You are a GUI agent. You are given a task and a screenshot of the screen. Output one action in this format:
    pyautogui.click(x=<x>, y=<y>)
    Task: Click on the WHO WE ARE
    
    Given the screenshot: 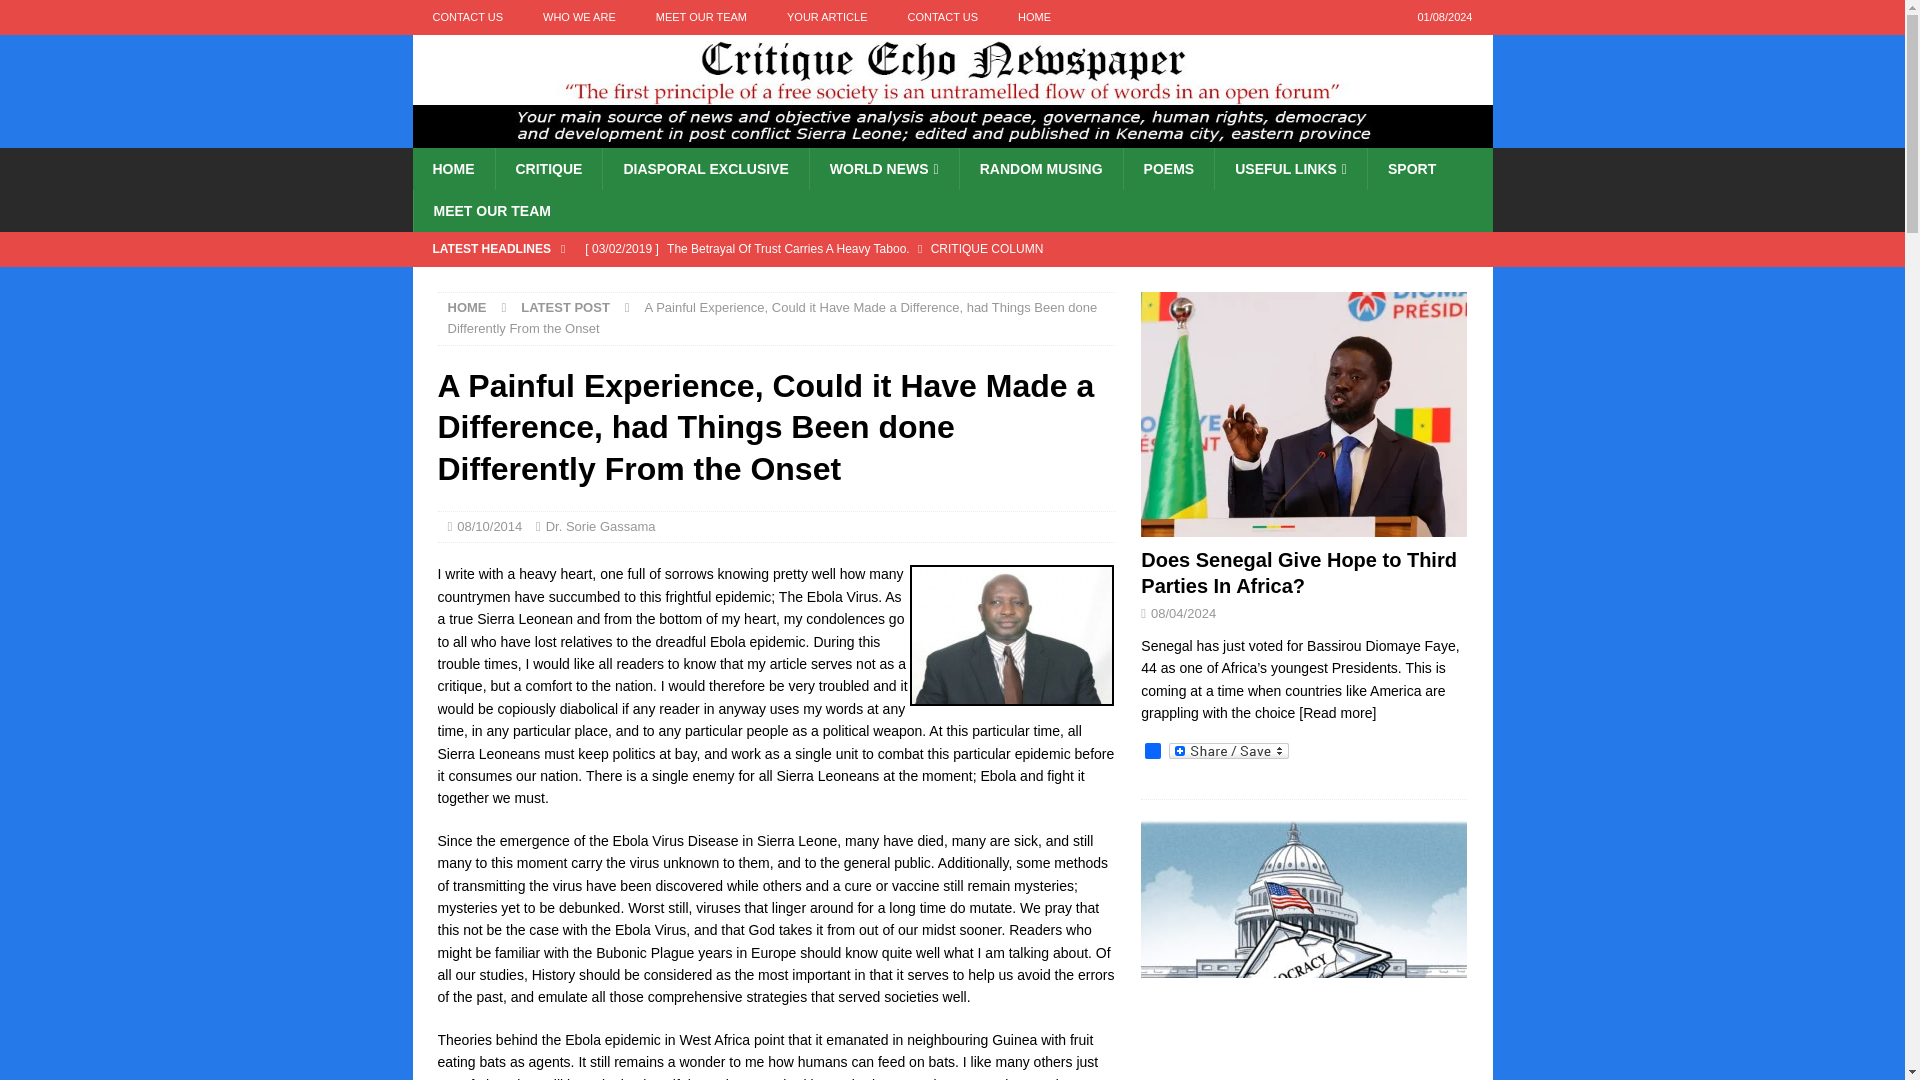 What is the action you would take?
    pyautogui.click(x=578, y=17)
    